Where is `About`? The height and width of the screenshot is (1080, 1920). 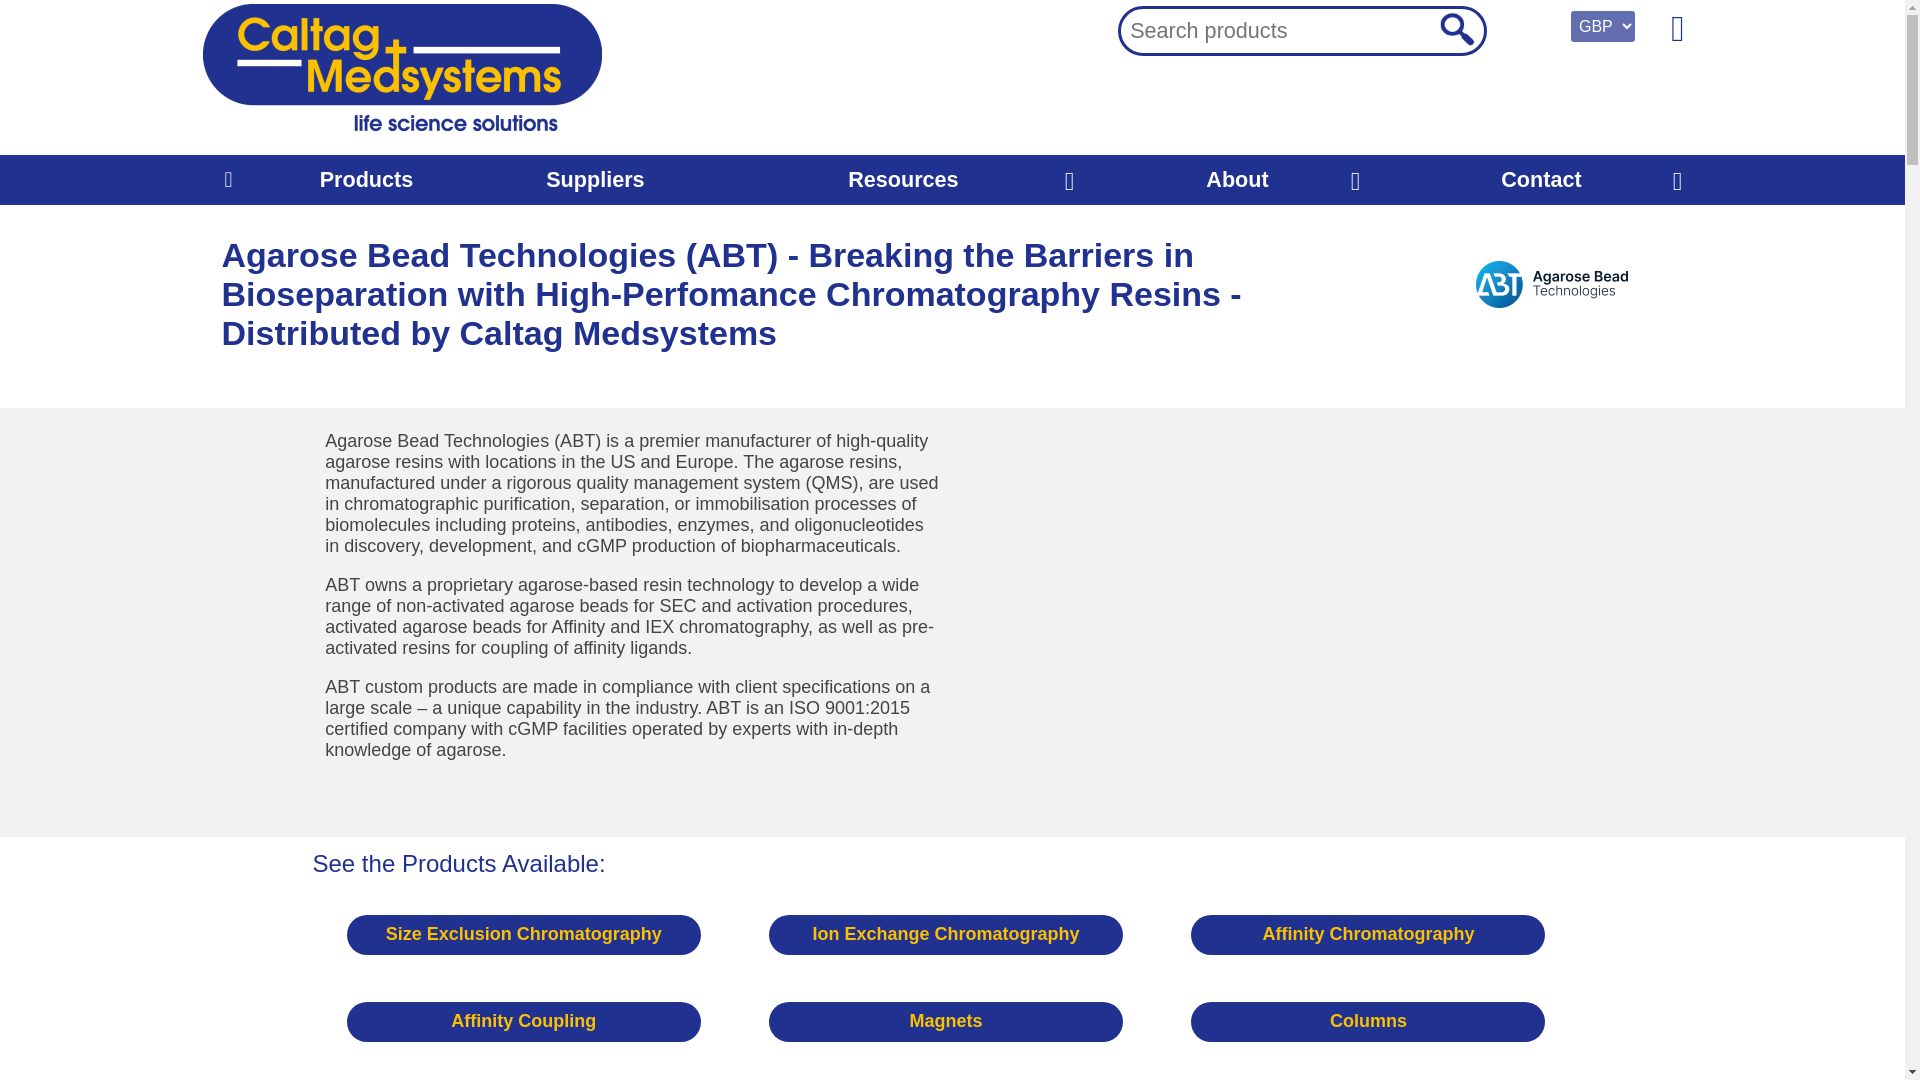 About is located at coordinates (1237, 179).